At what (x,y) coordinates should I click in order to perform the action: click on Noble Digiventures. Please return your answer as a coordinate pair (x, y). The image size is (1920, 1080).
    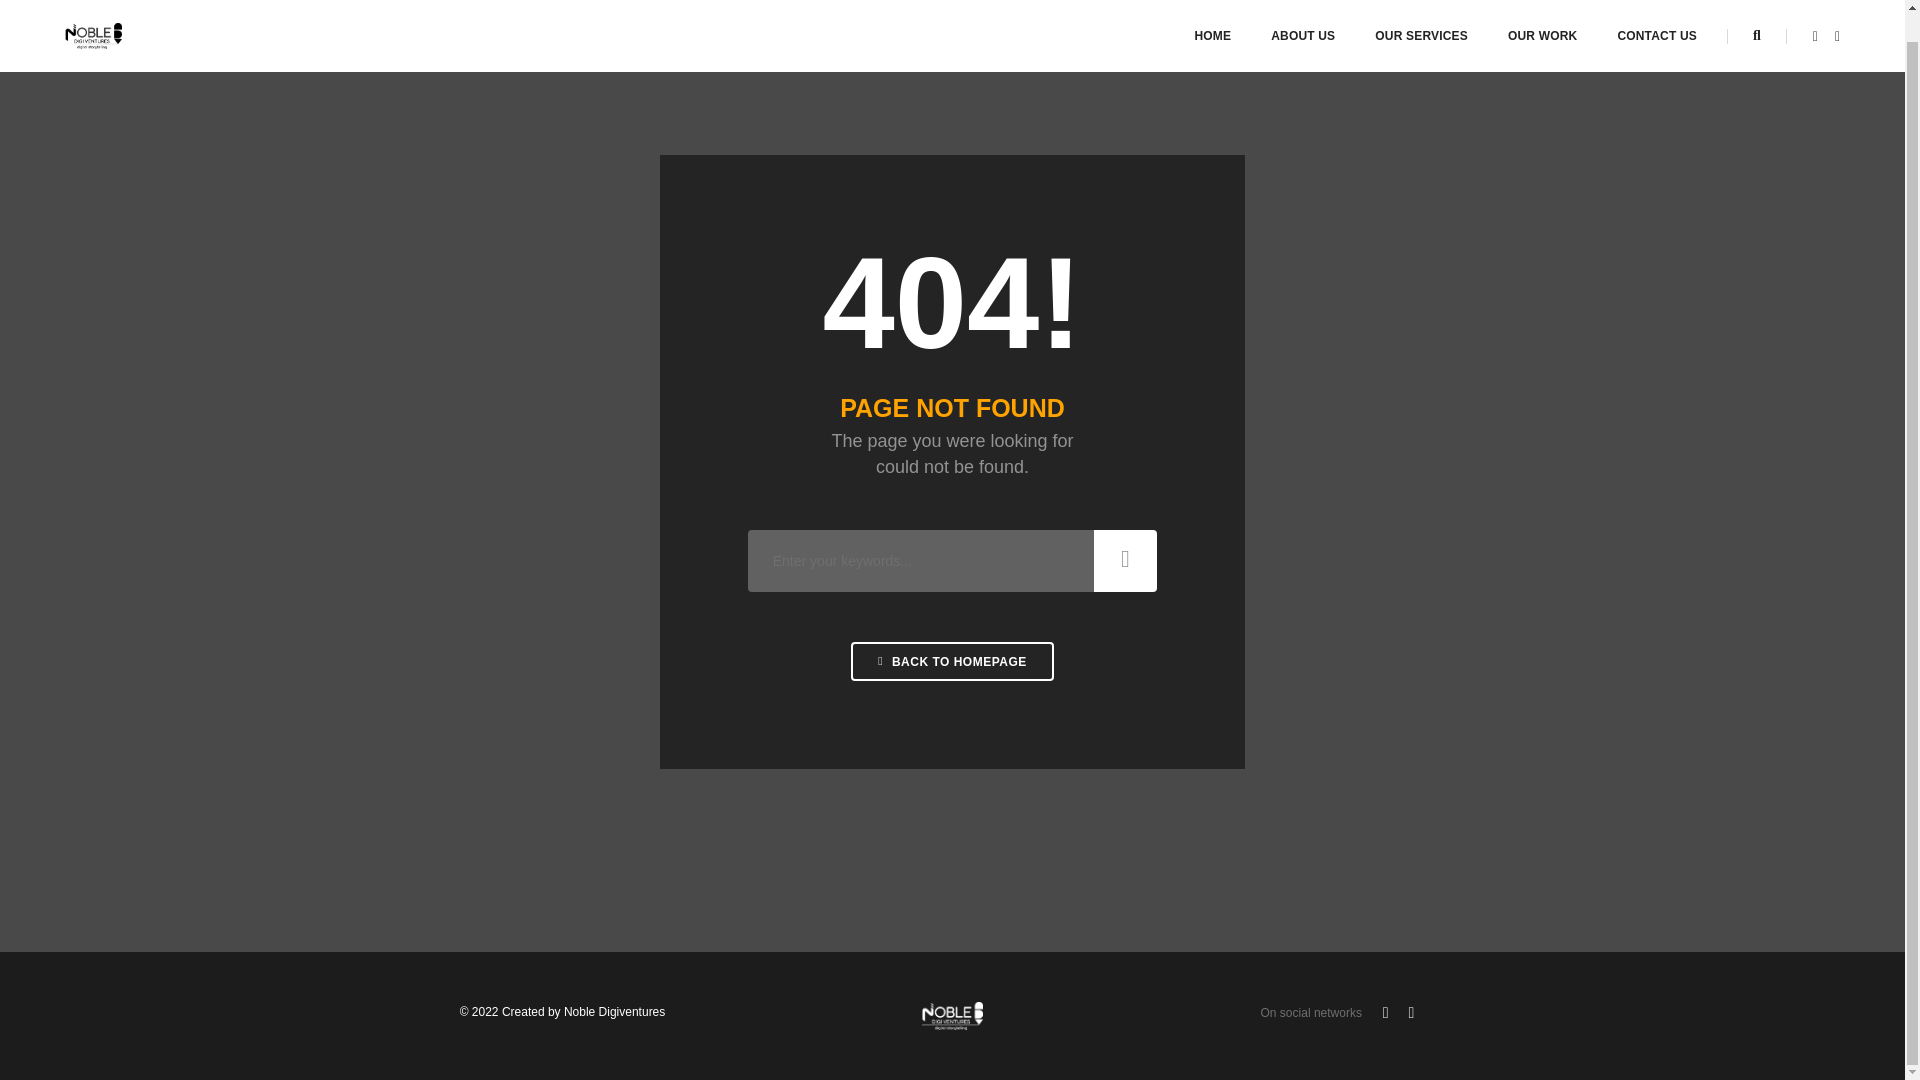
    Looking at the image, I should click on (94, 8).